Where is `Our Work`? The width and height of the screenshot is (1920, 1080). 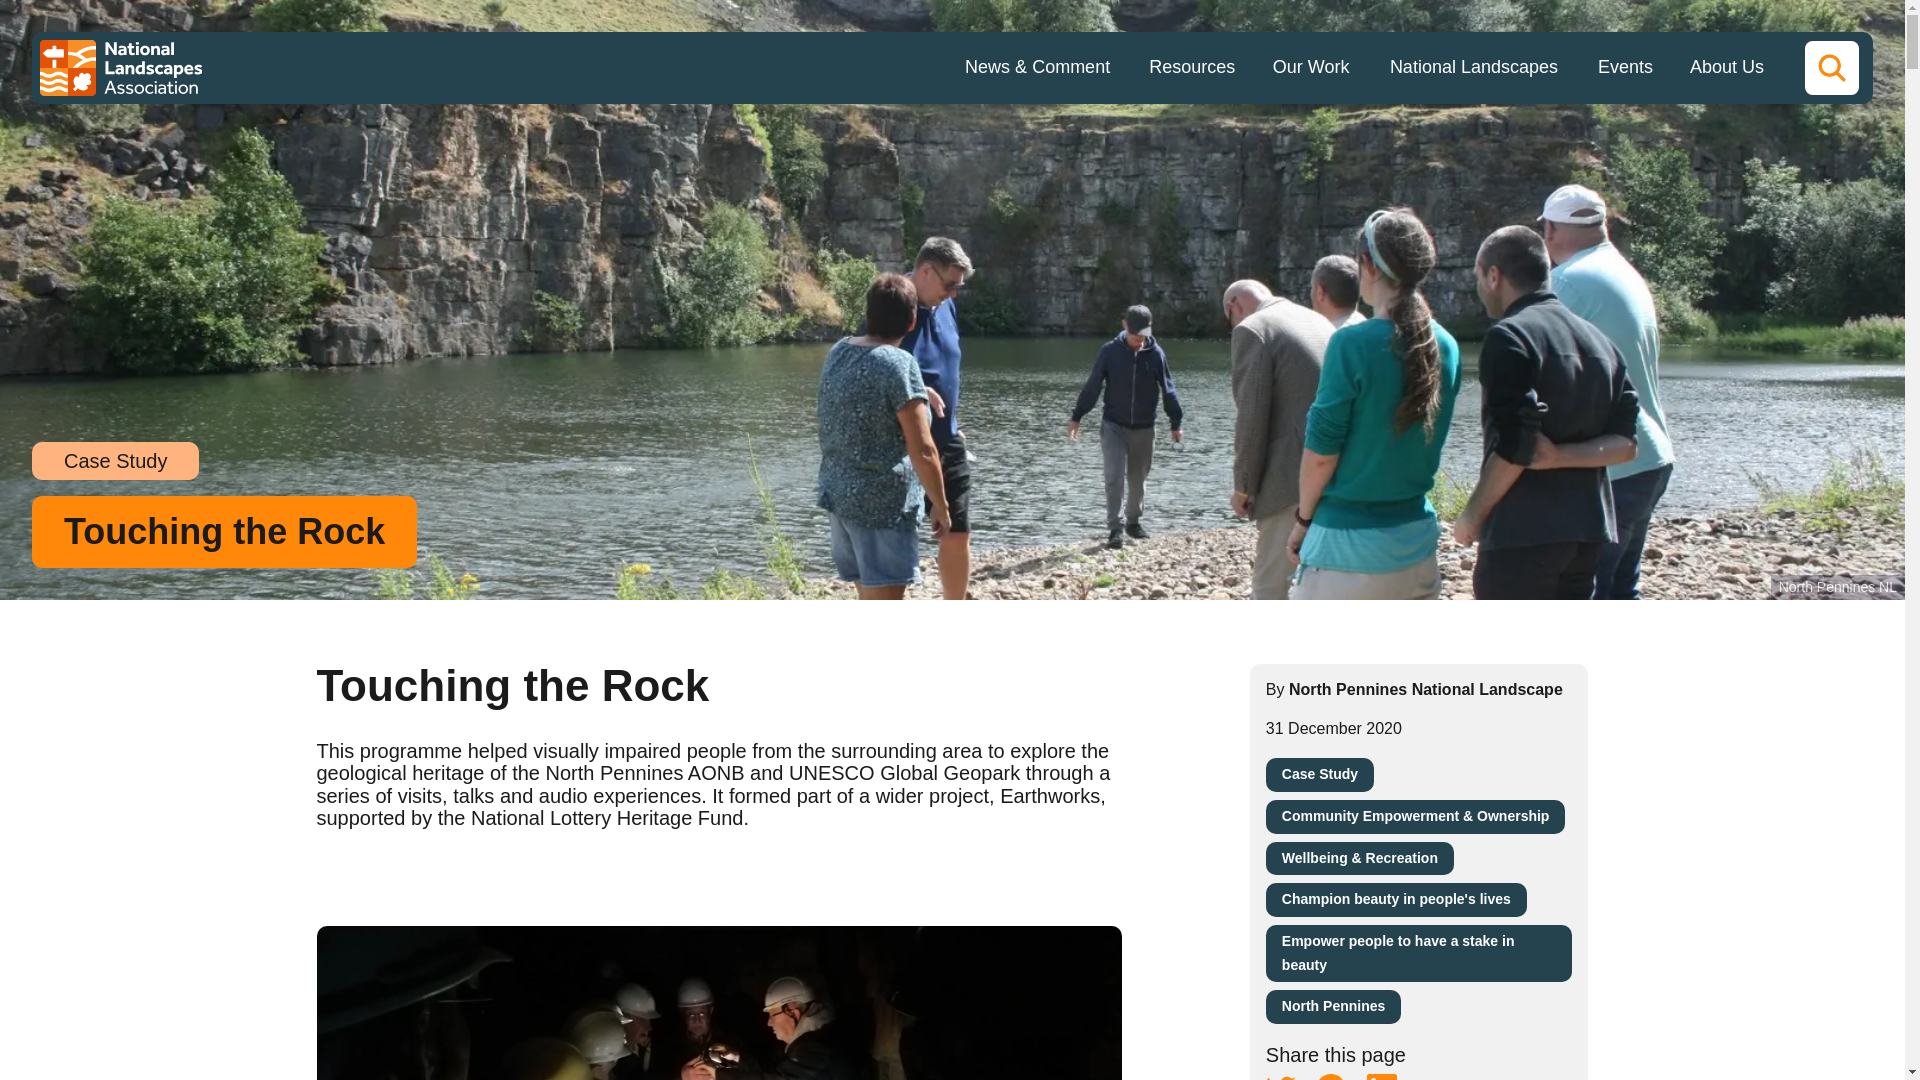 Our Work is located at coordinates (1310, 68).